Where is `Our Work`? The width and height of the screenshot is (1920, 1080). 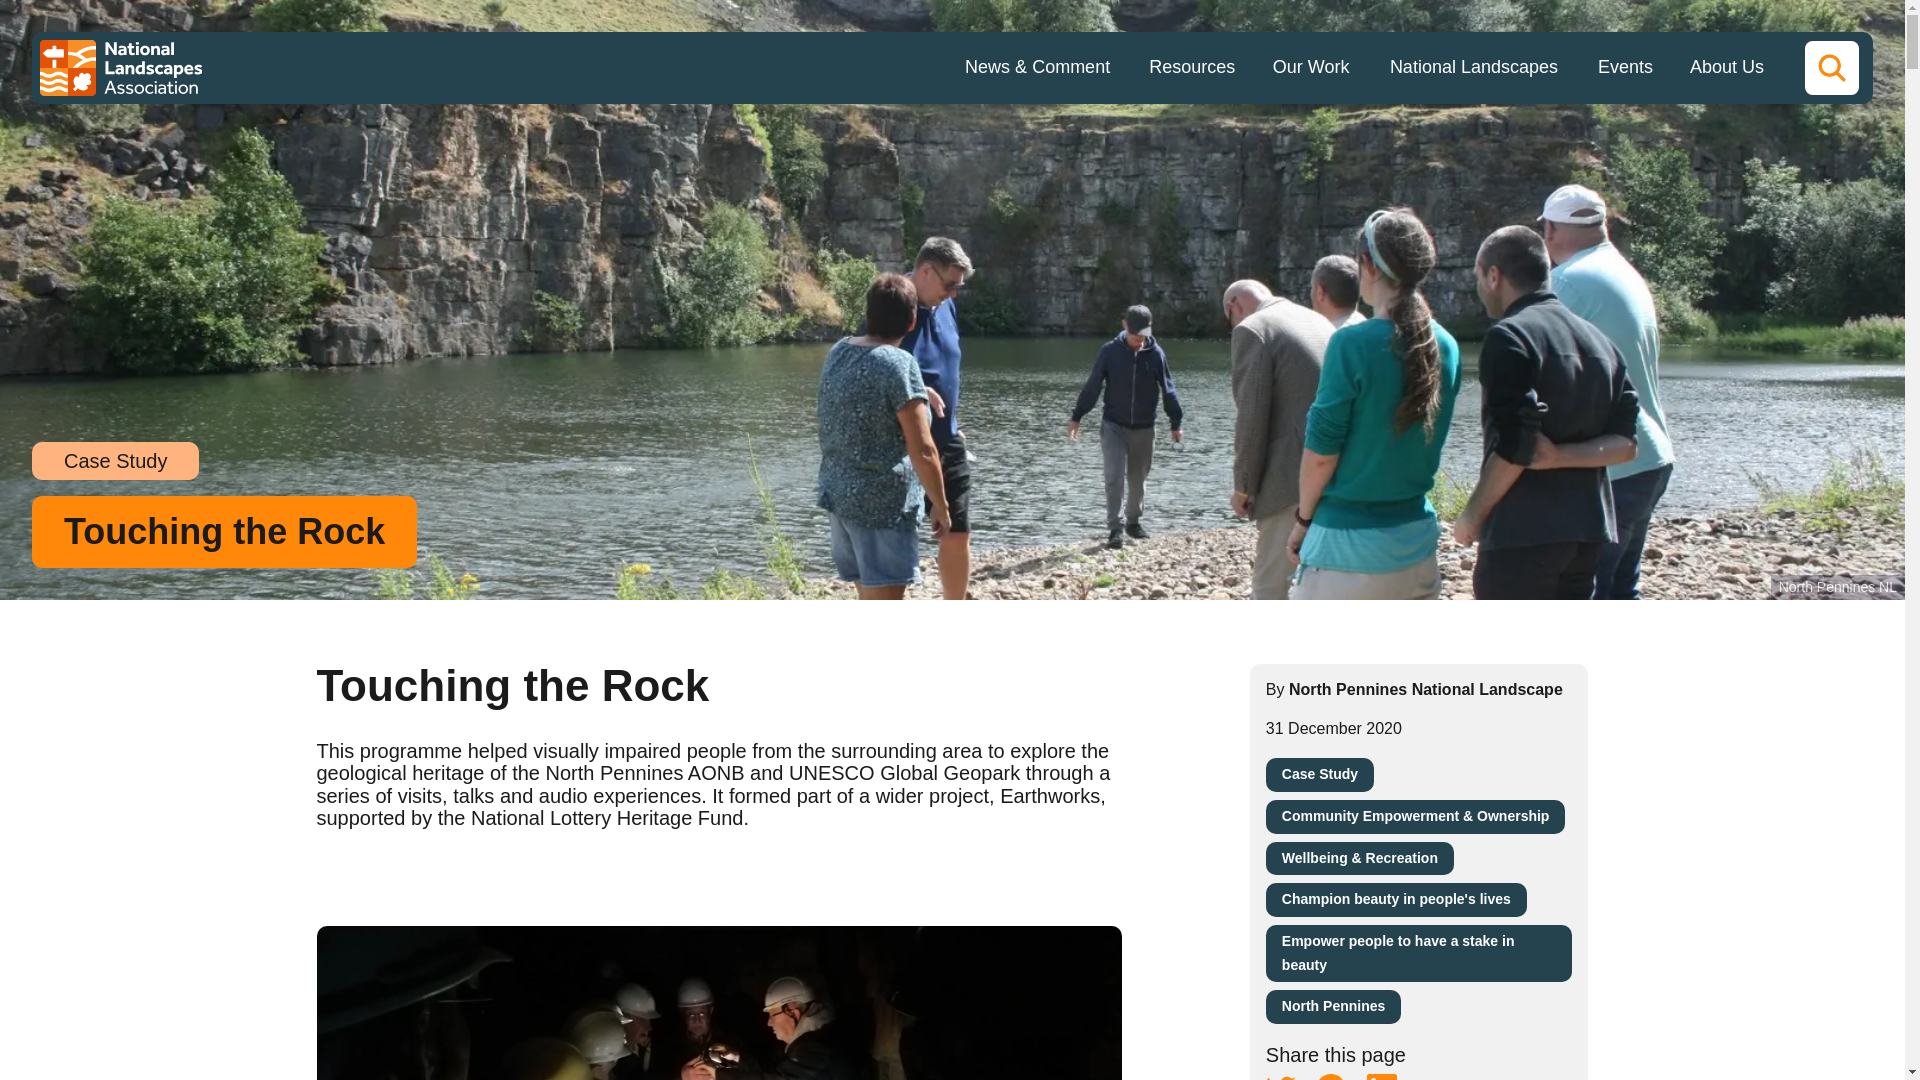 Our Work is located at coordinates (1310, 68).